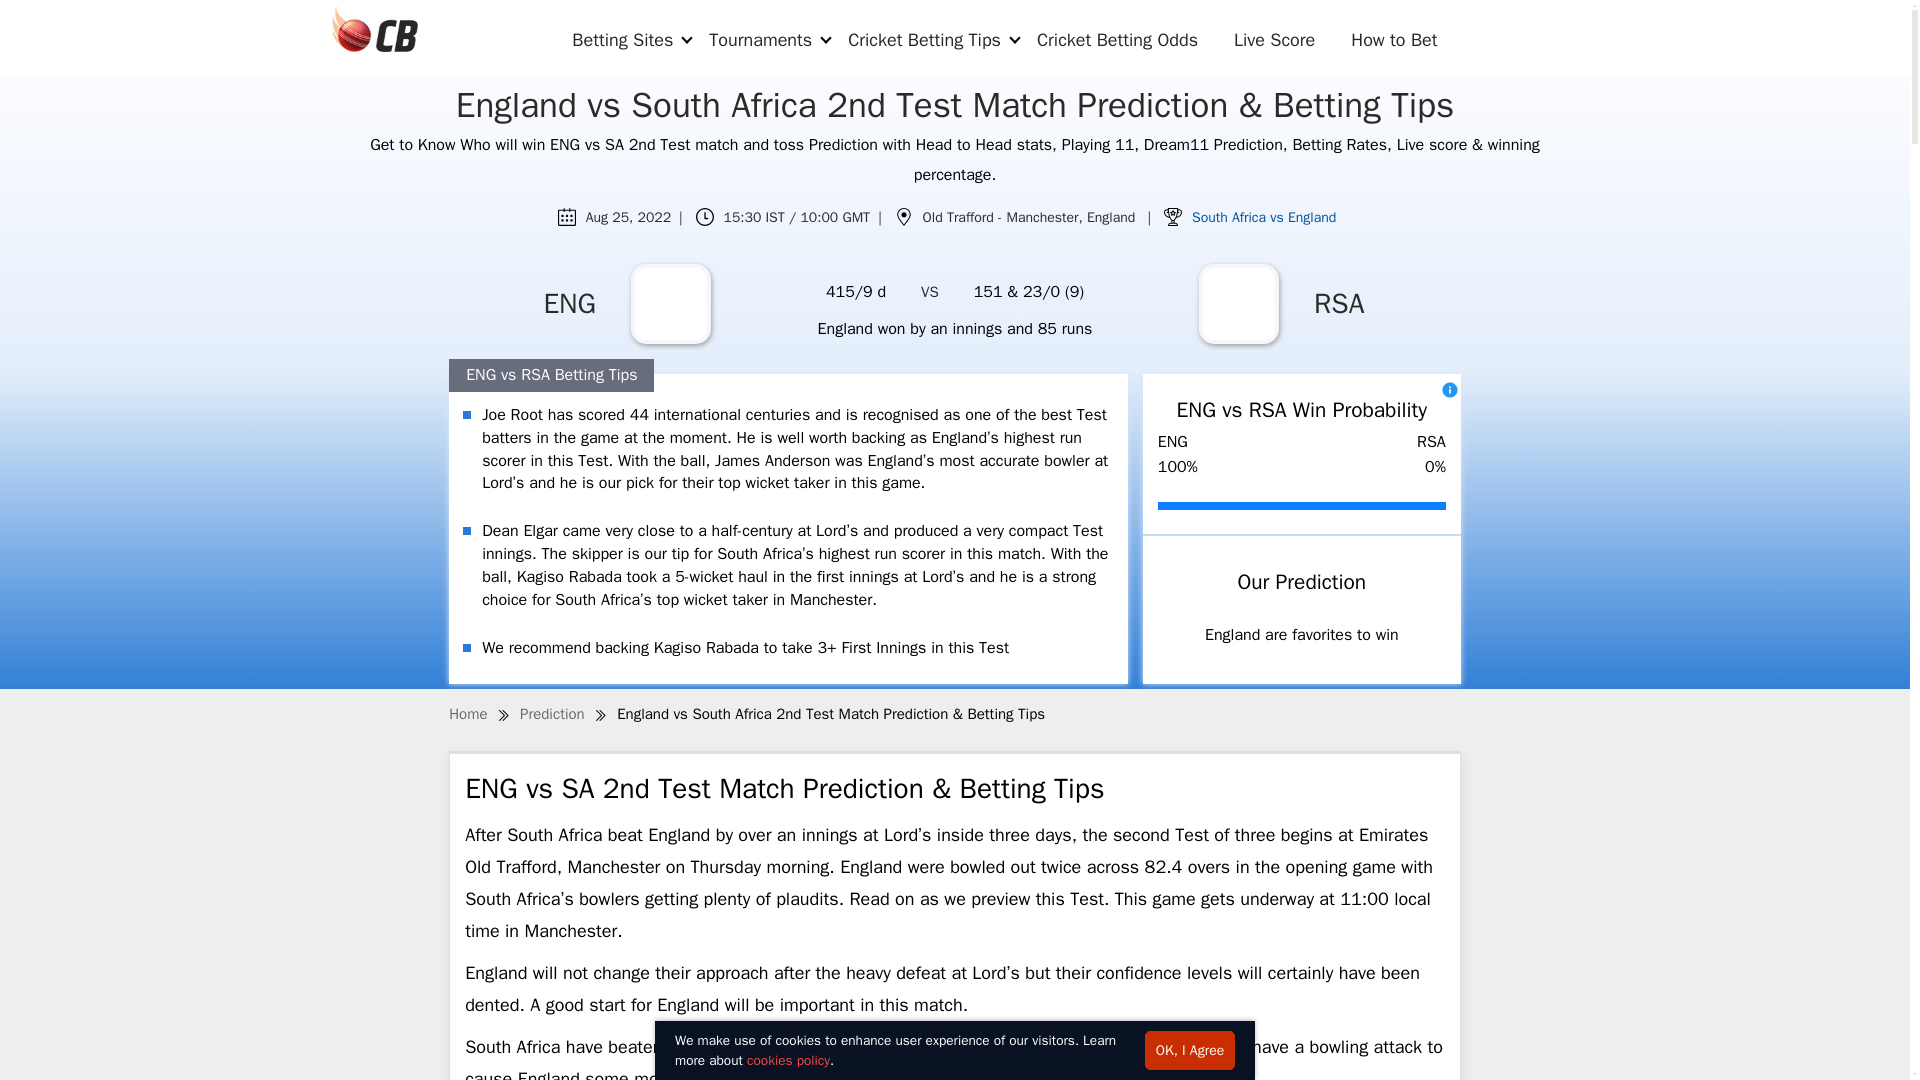  What do you see at coordinates (704, 216) in the screenshot?
I see `Start Time` at bounding box center [704, 216].